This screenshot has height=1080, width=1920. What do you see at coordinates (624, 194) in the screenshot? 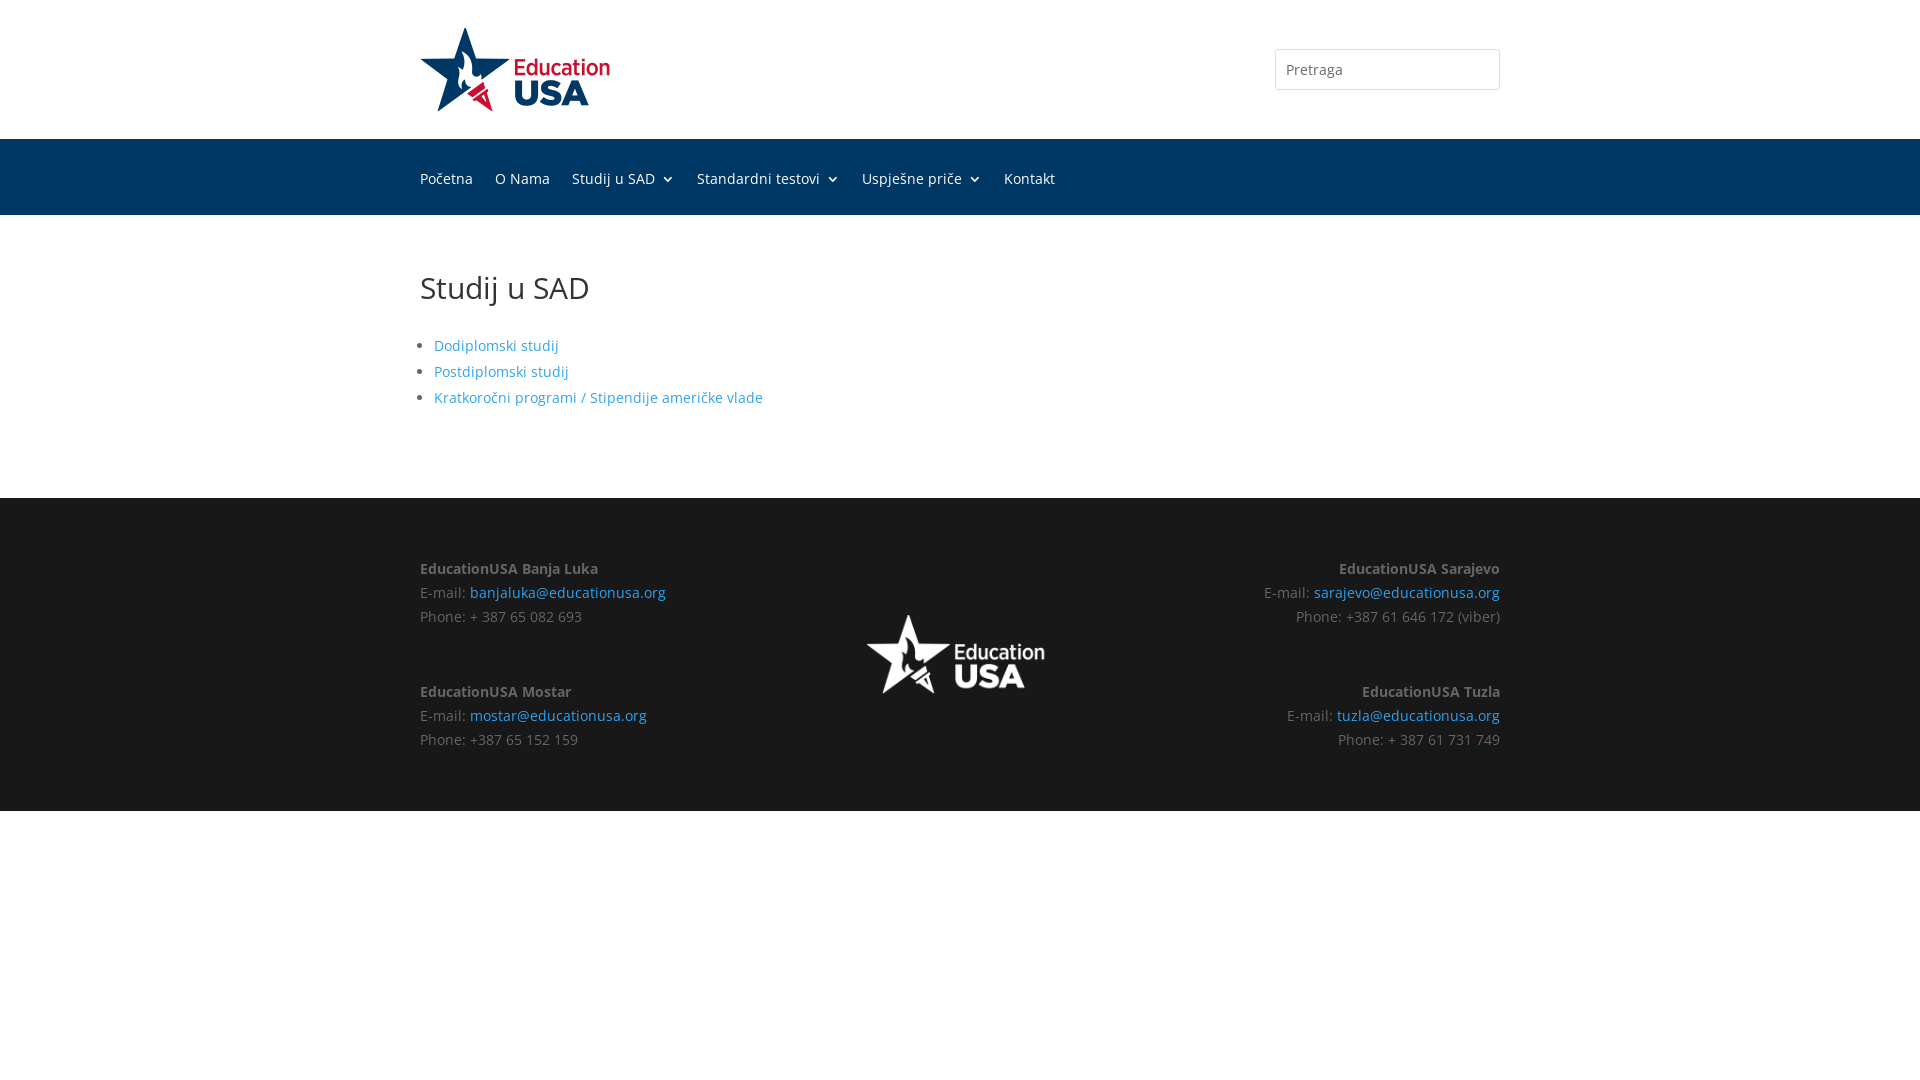
I see `Studij u SAD` at bounding box center [624, 194].